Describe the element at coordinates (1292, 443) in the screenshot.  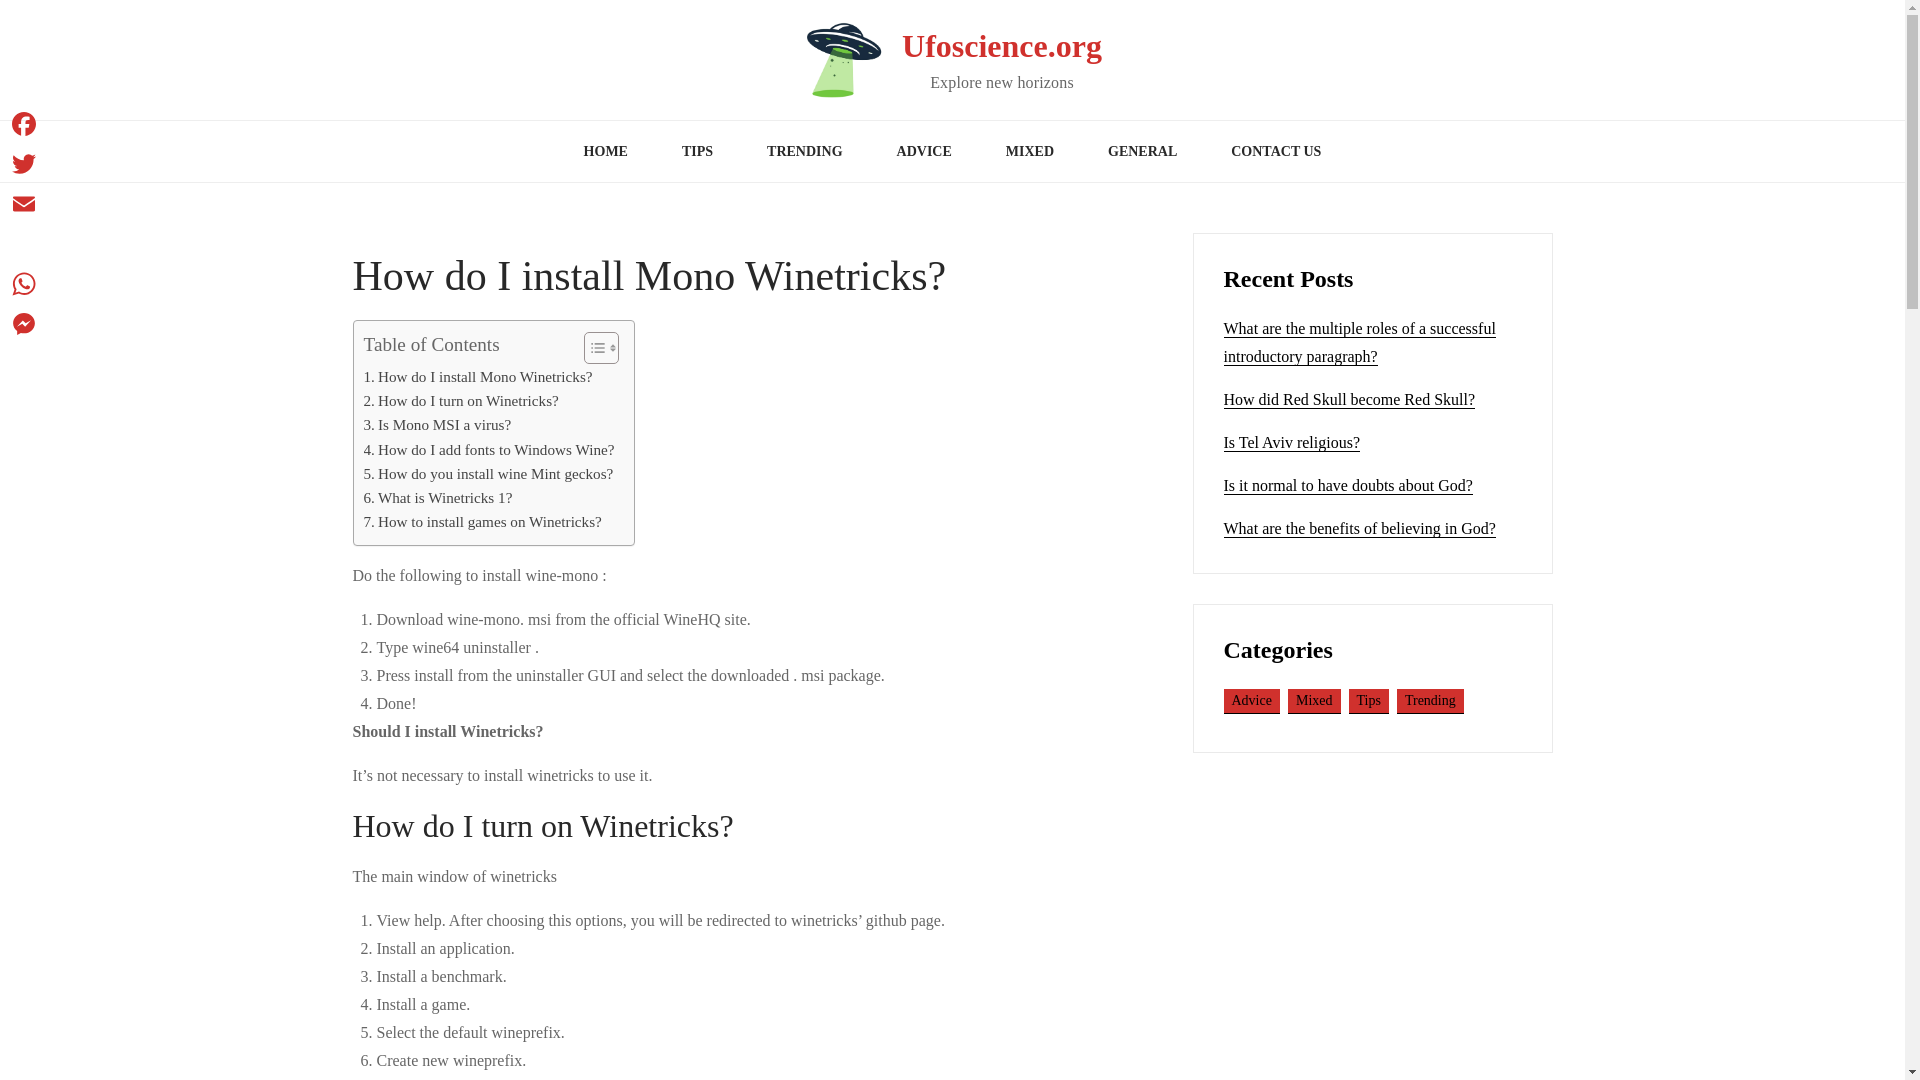
I see `Is Tel Aviv religious?` at that location.